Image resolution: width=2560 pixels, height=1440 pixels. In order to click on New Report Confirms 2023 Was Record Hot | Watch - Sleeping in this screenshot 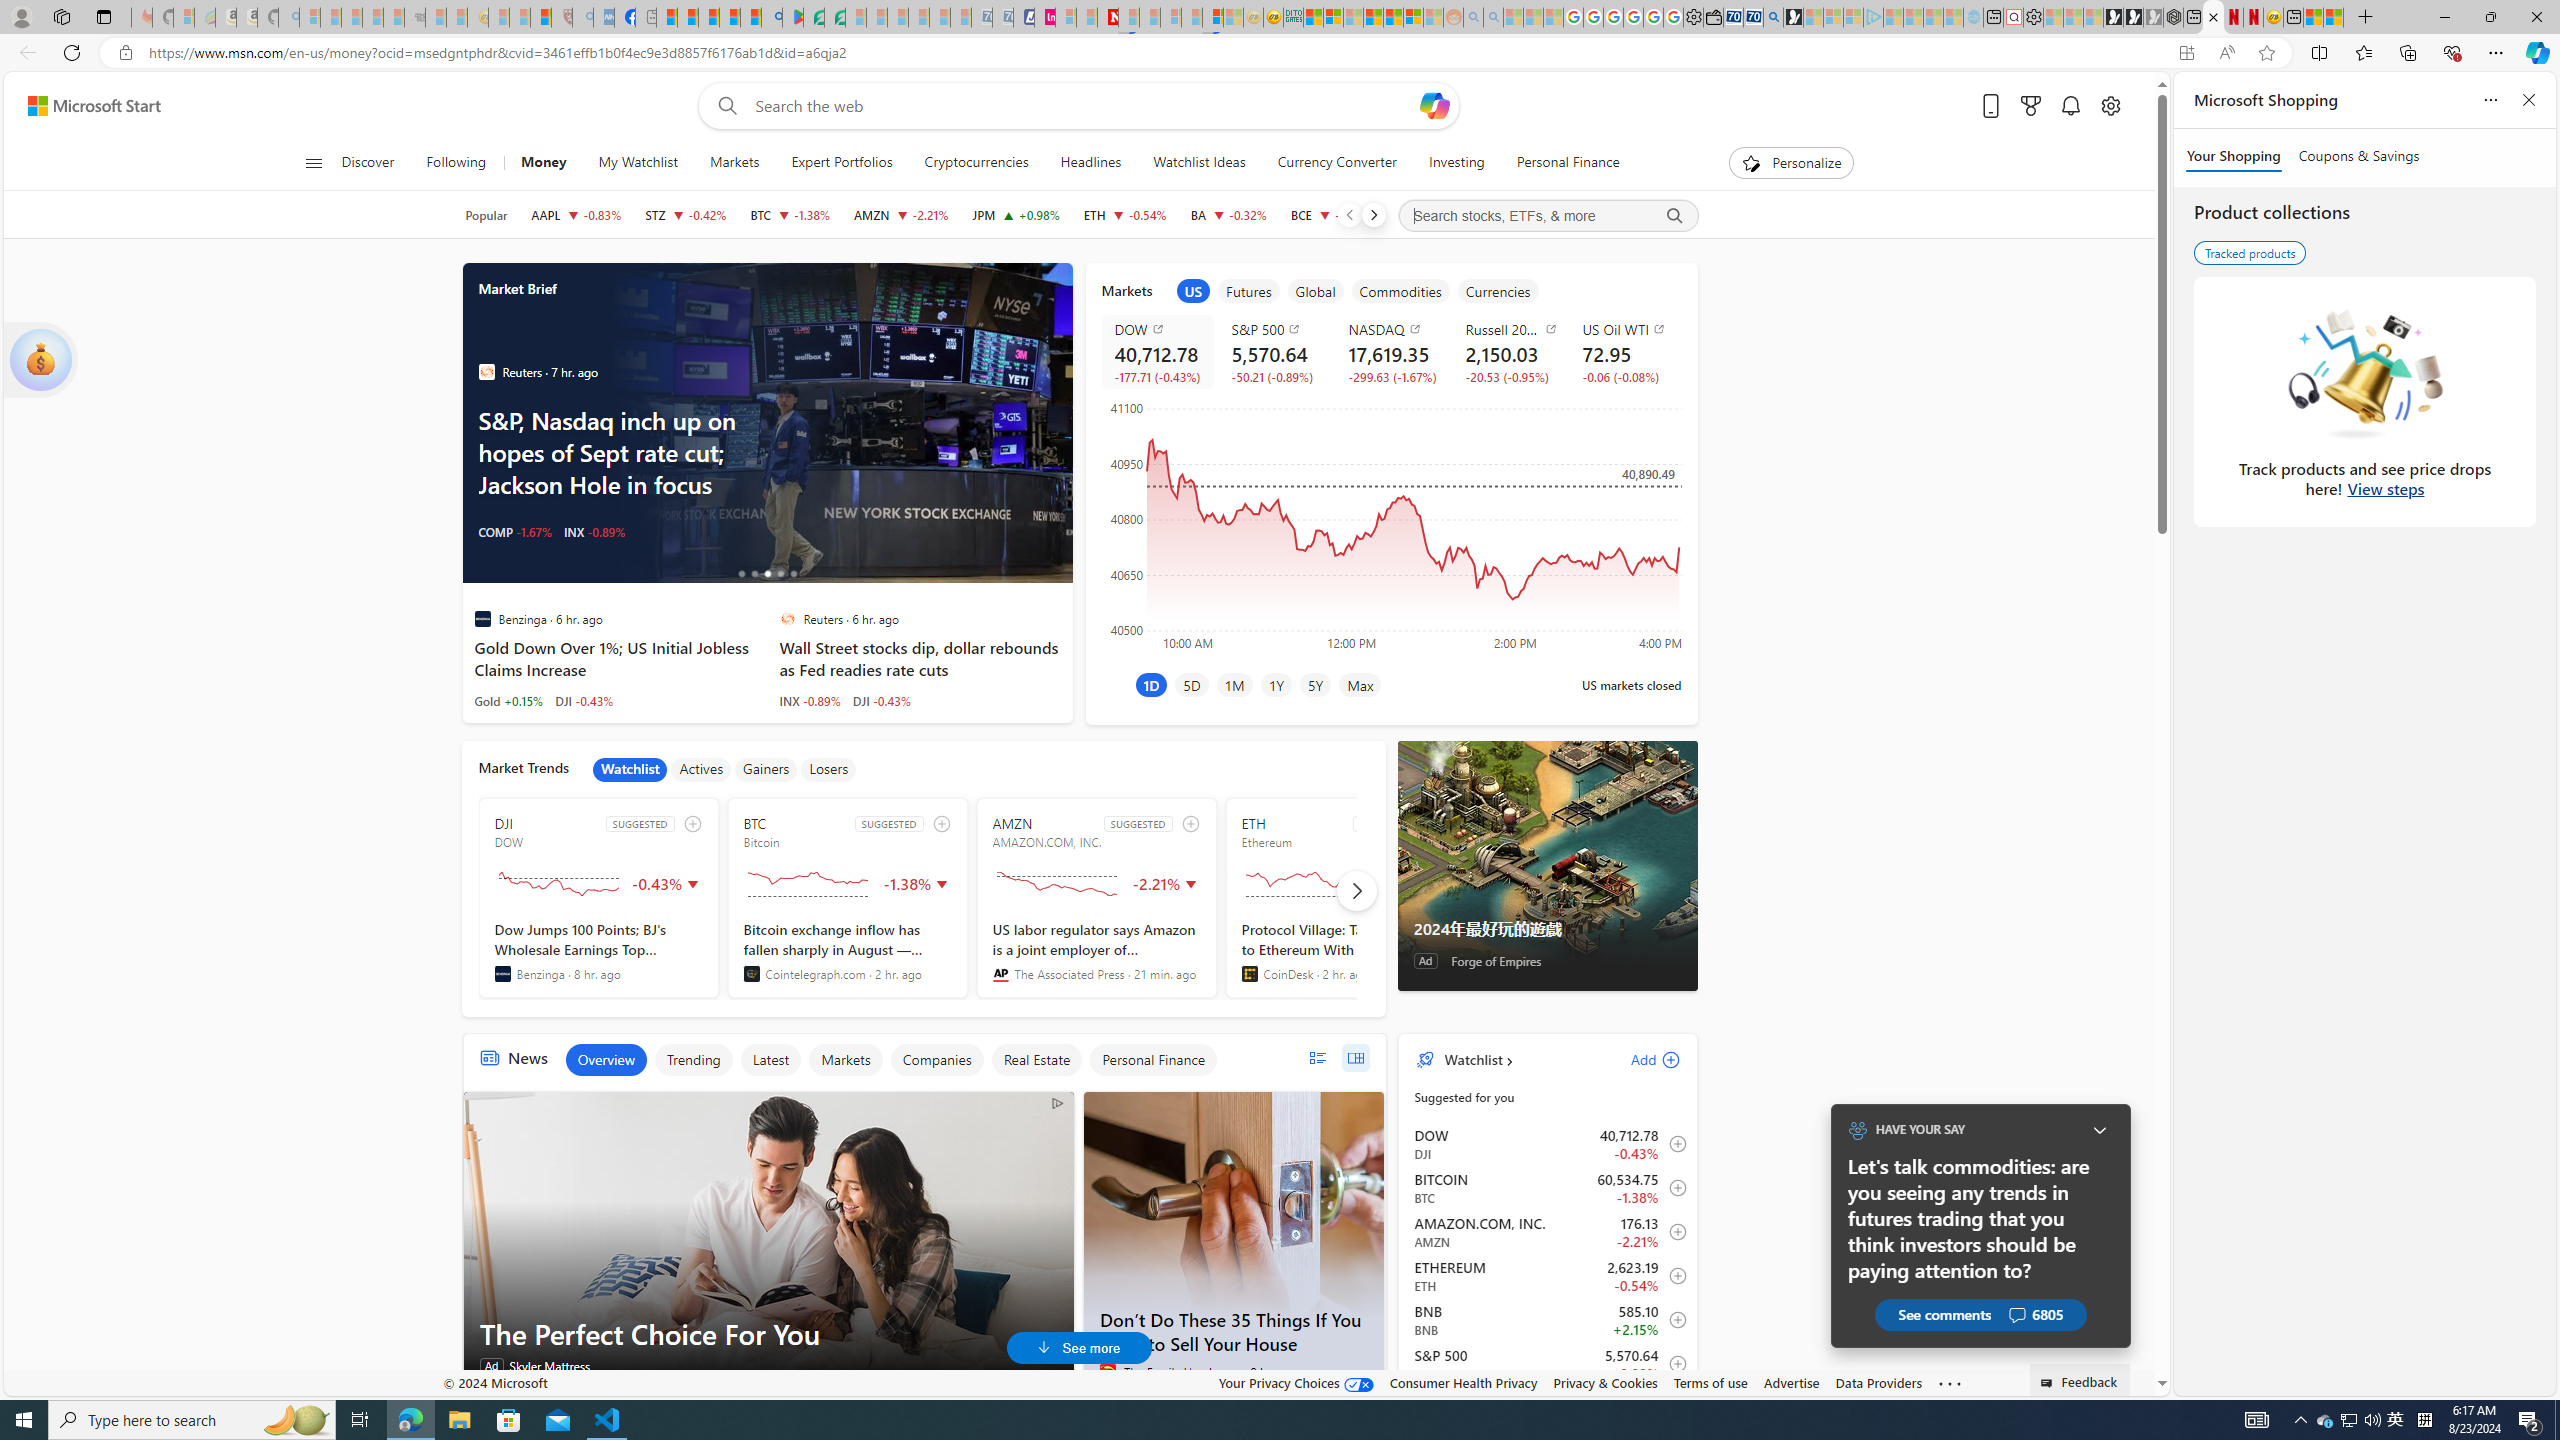, I will do `click(392, 17)`.